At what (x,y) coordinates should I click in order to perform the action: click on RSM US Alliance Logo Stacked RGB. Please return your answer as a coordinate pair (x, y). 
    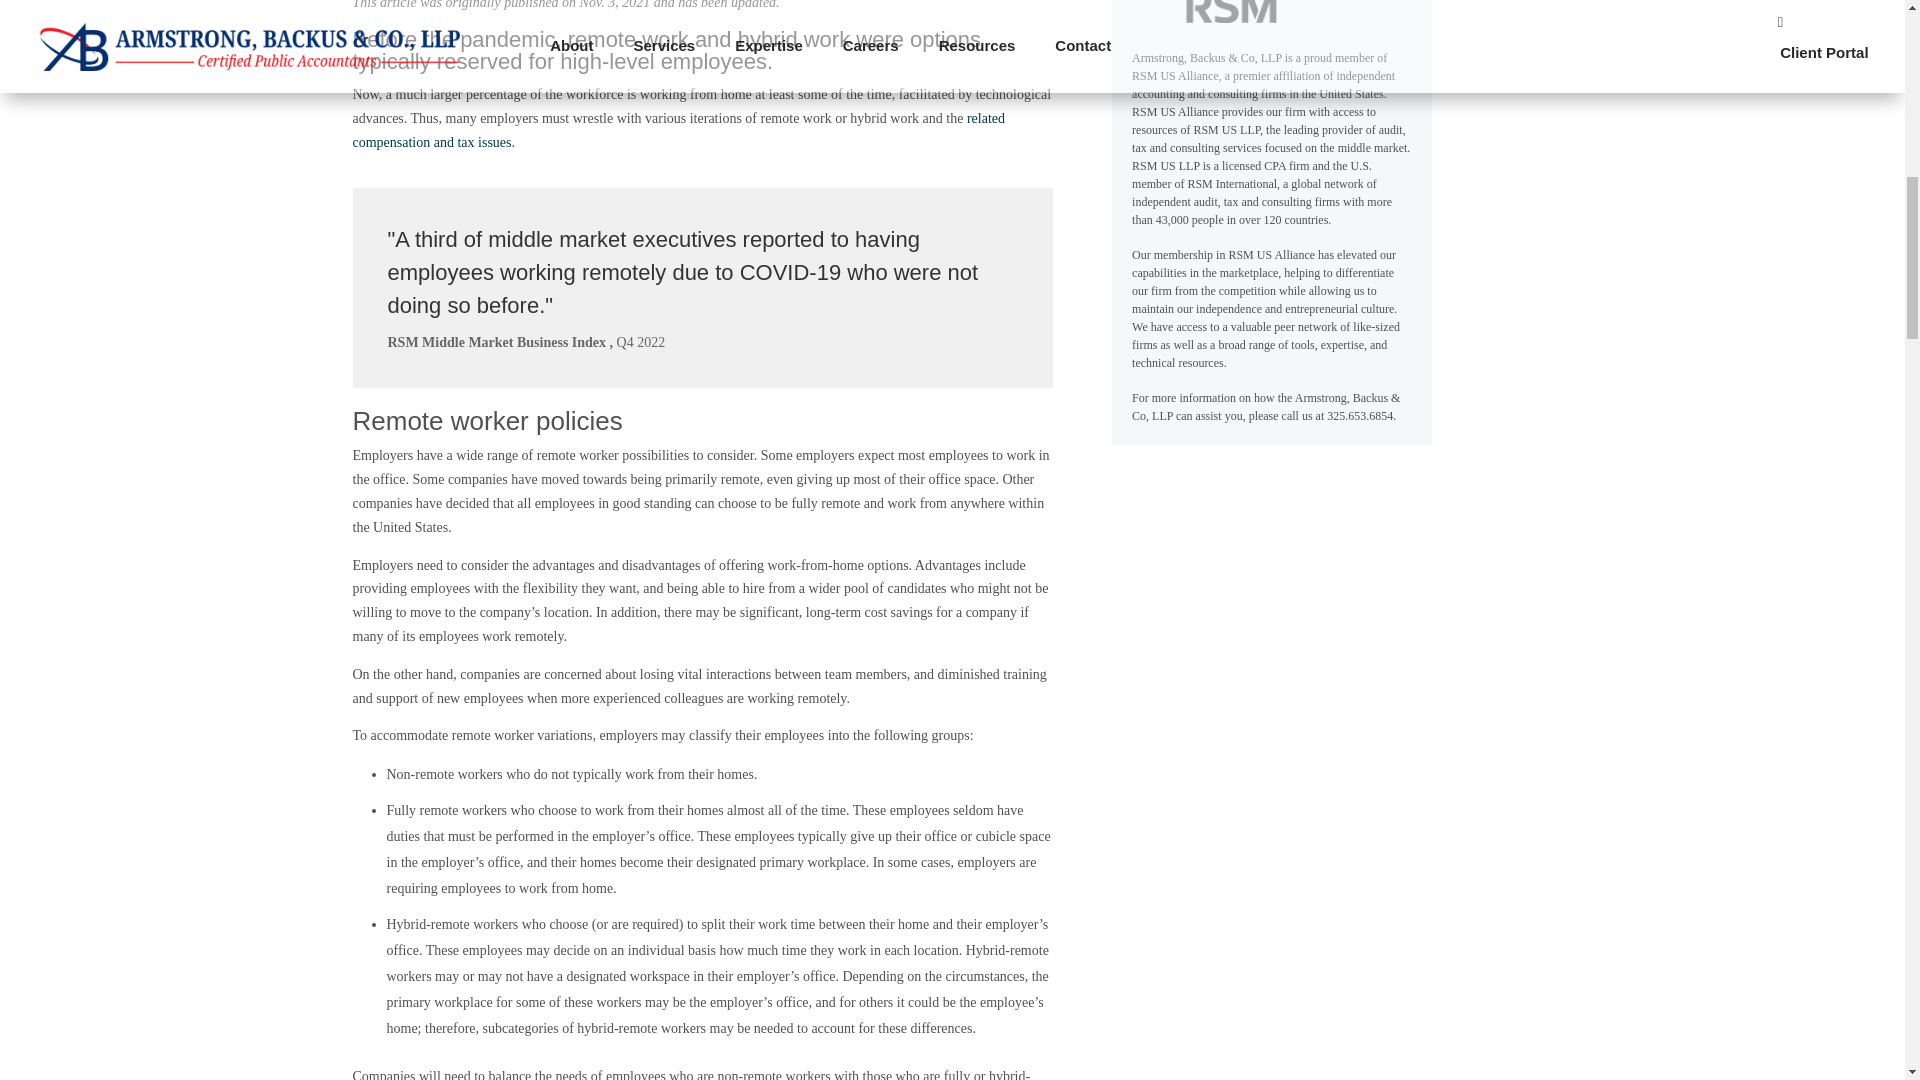
    Looking at the image, I should click on (1205, 11).